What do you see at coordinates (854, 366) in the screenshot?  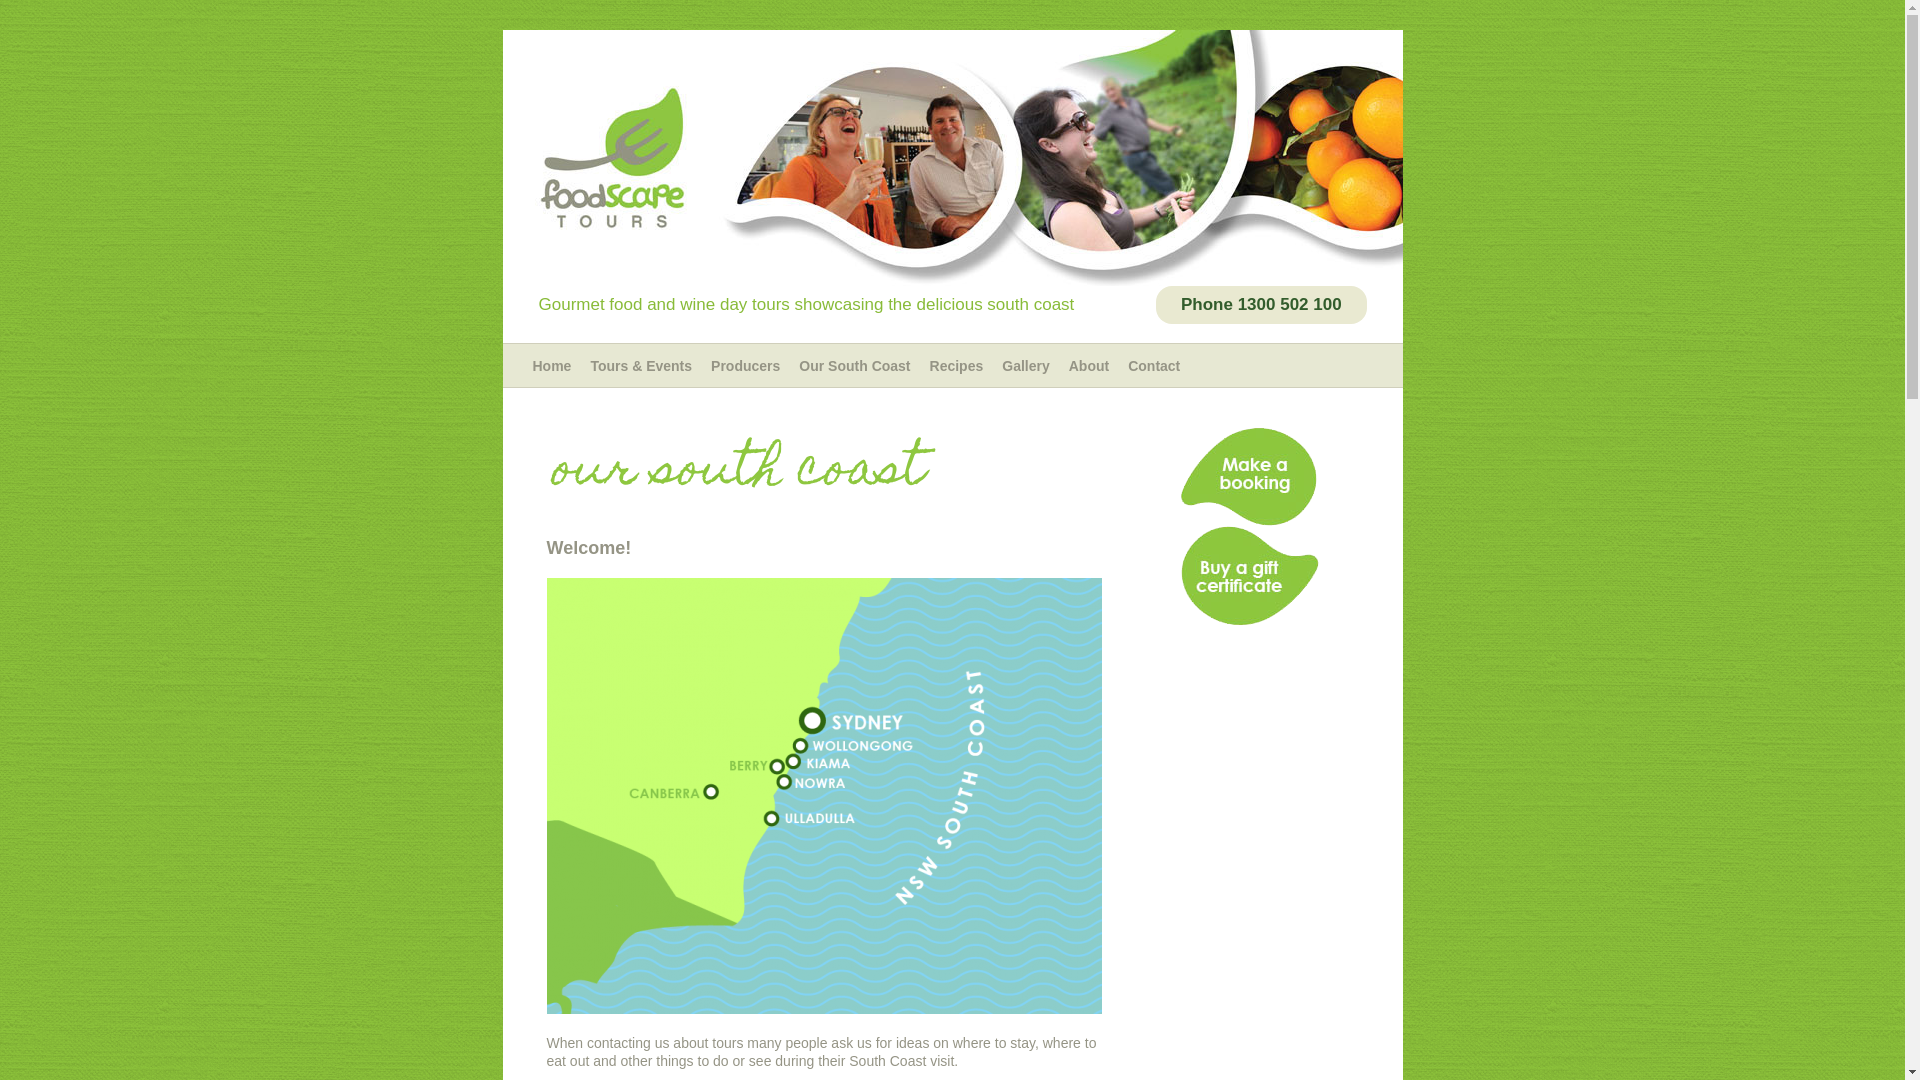 I see `Our South Coast` at bounding box center [854, 366].